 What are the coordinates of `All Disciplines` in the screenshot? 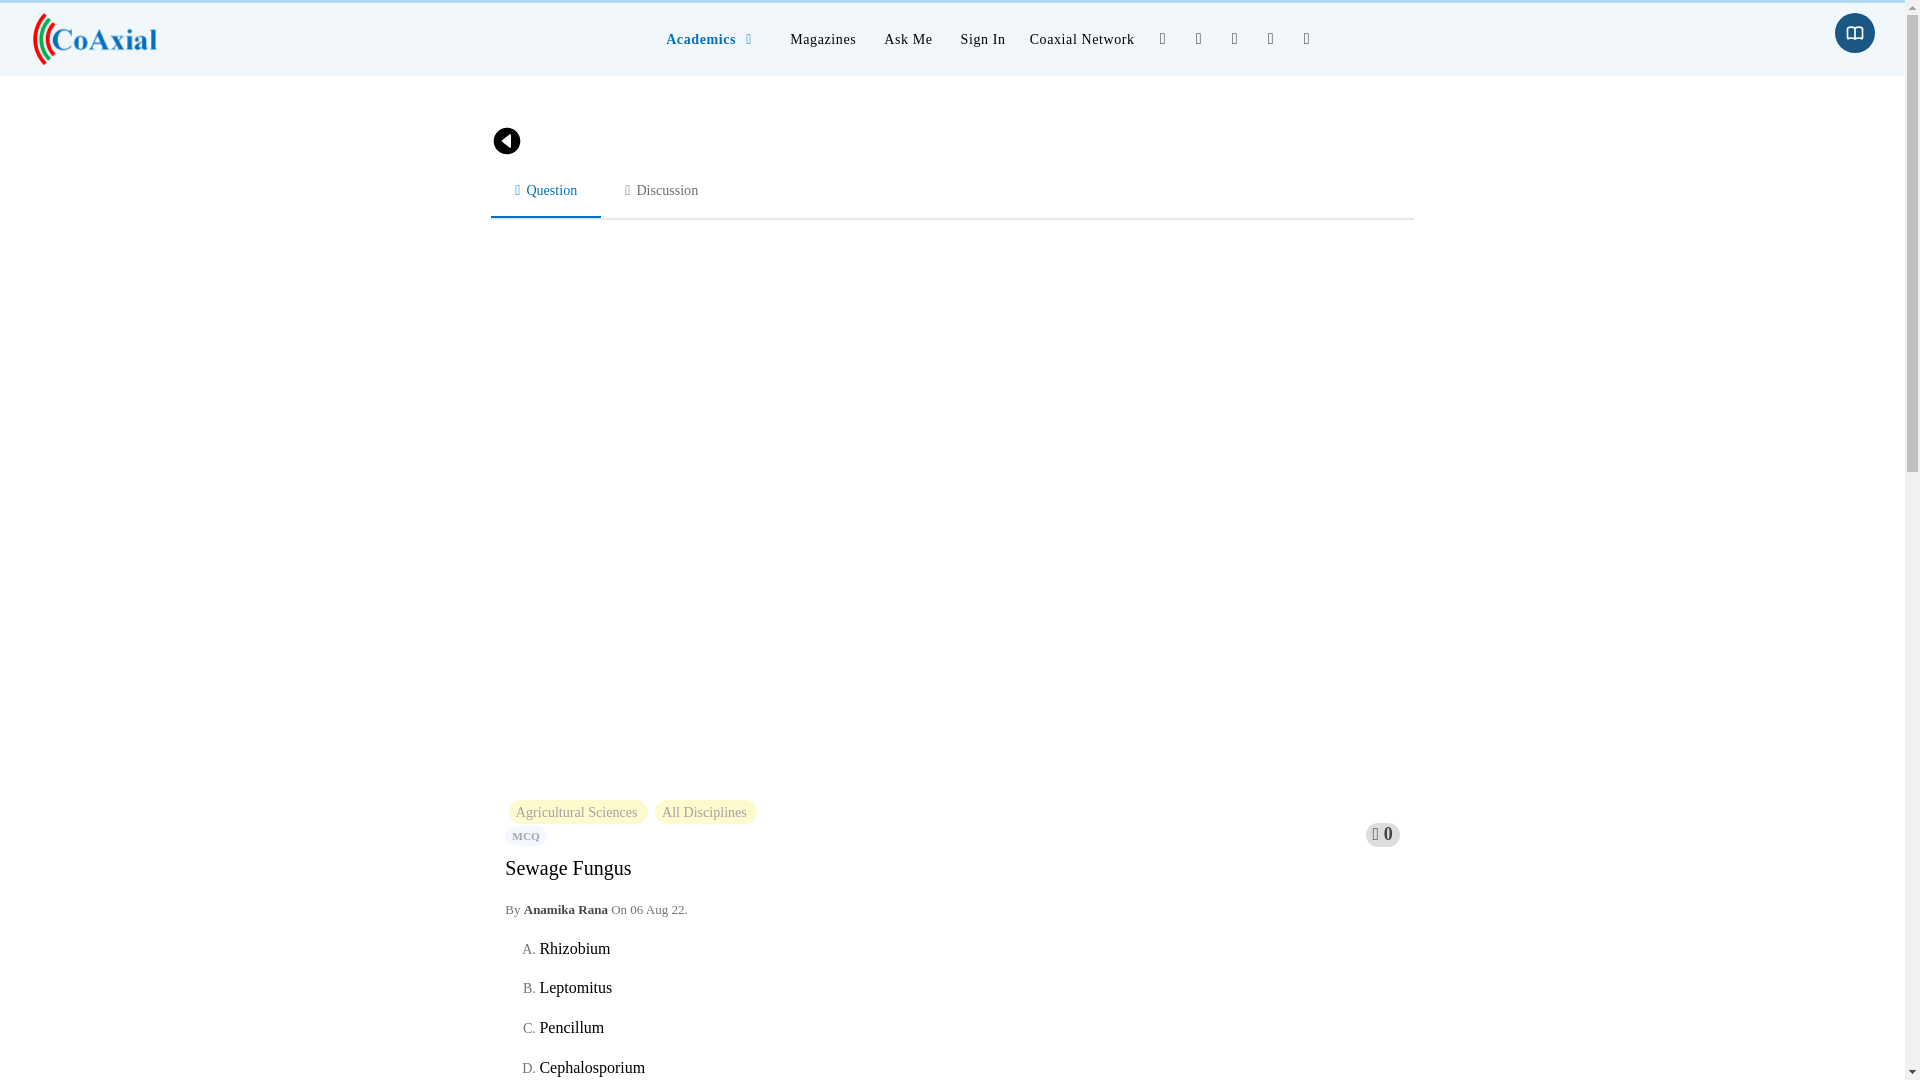 It's located at (705, 812).